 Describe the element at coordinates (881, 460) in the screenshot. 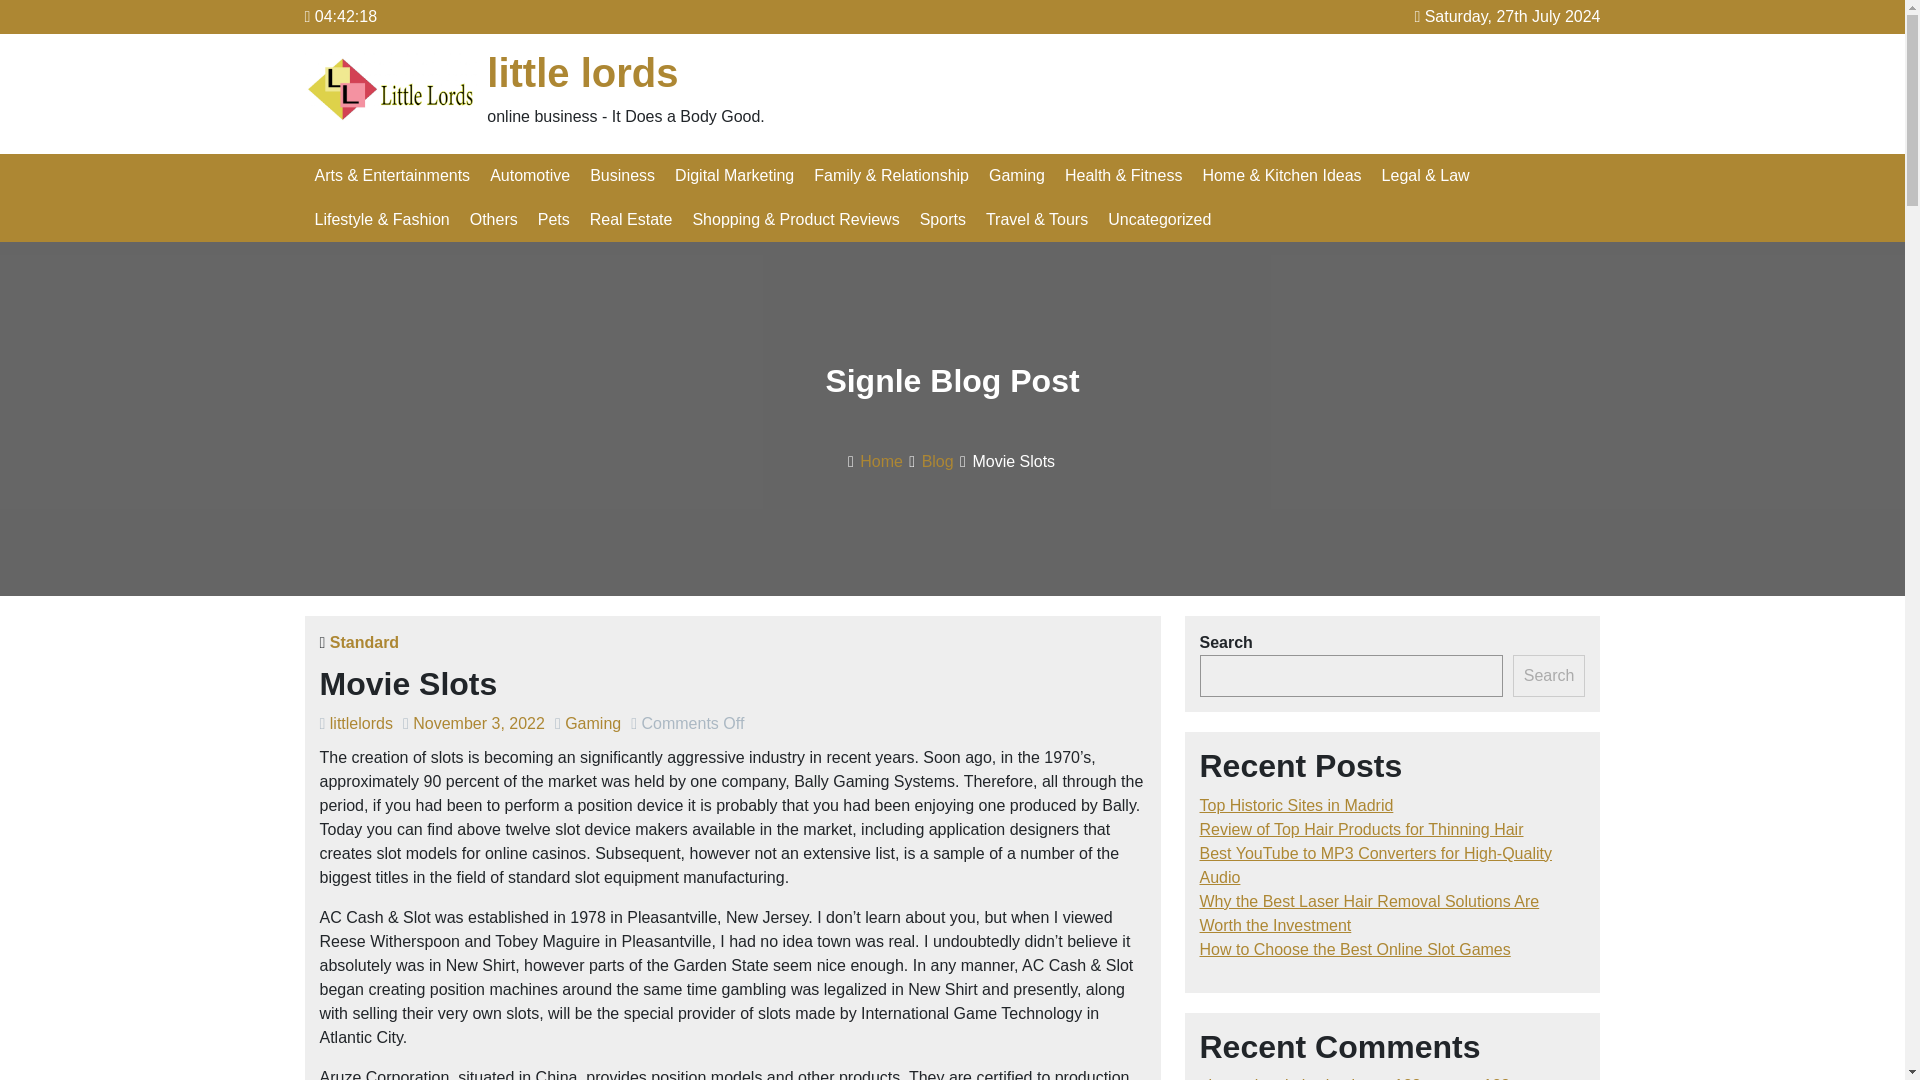

I see `Home` at that location.